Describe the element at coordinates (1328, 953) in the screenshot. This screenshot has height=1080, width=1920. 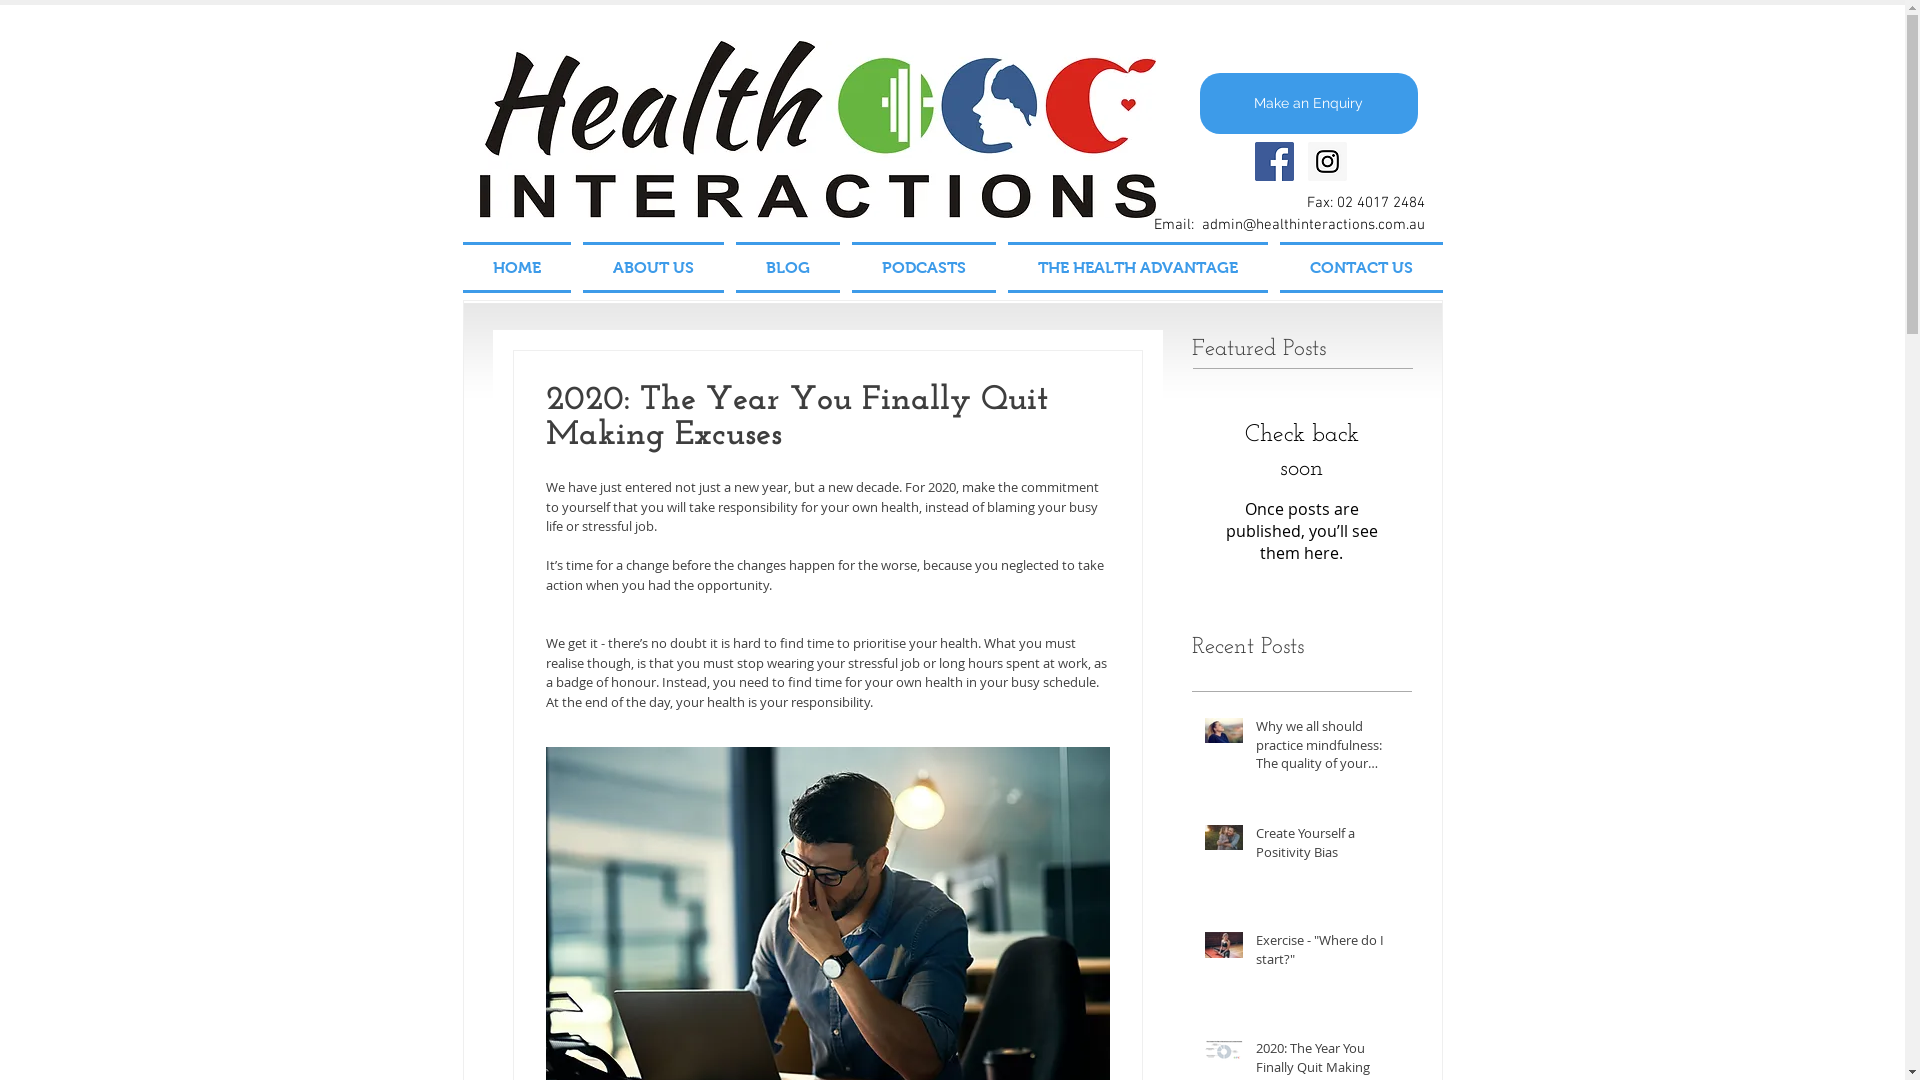
I see `Exercise - "Where do I start?"` at that location.